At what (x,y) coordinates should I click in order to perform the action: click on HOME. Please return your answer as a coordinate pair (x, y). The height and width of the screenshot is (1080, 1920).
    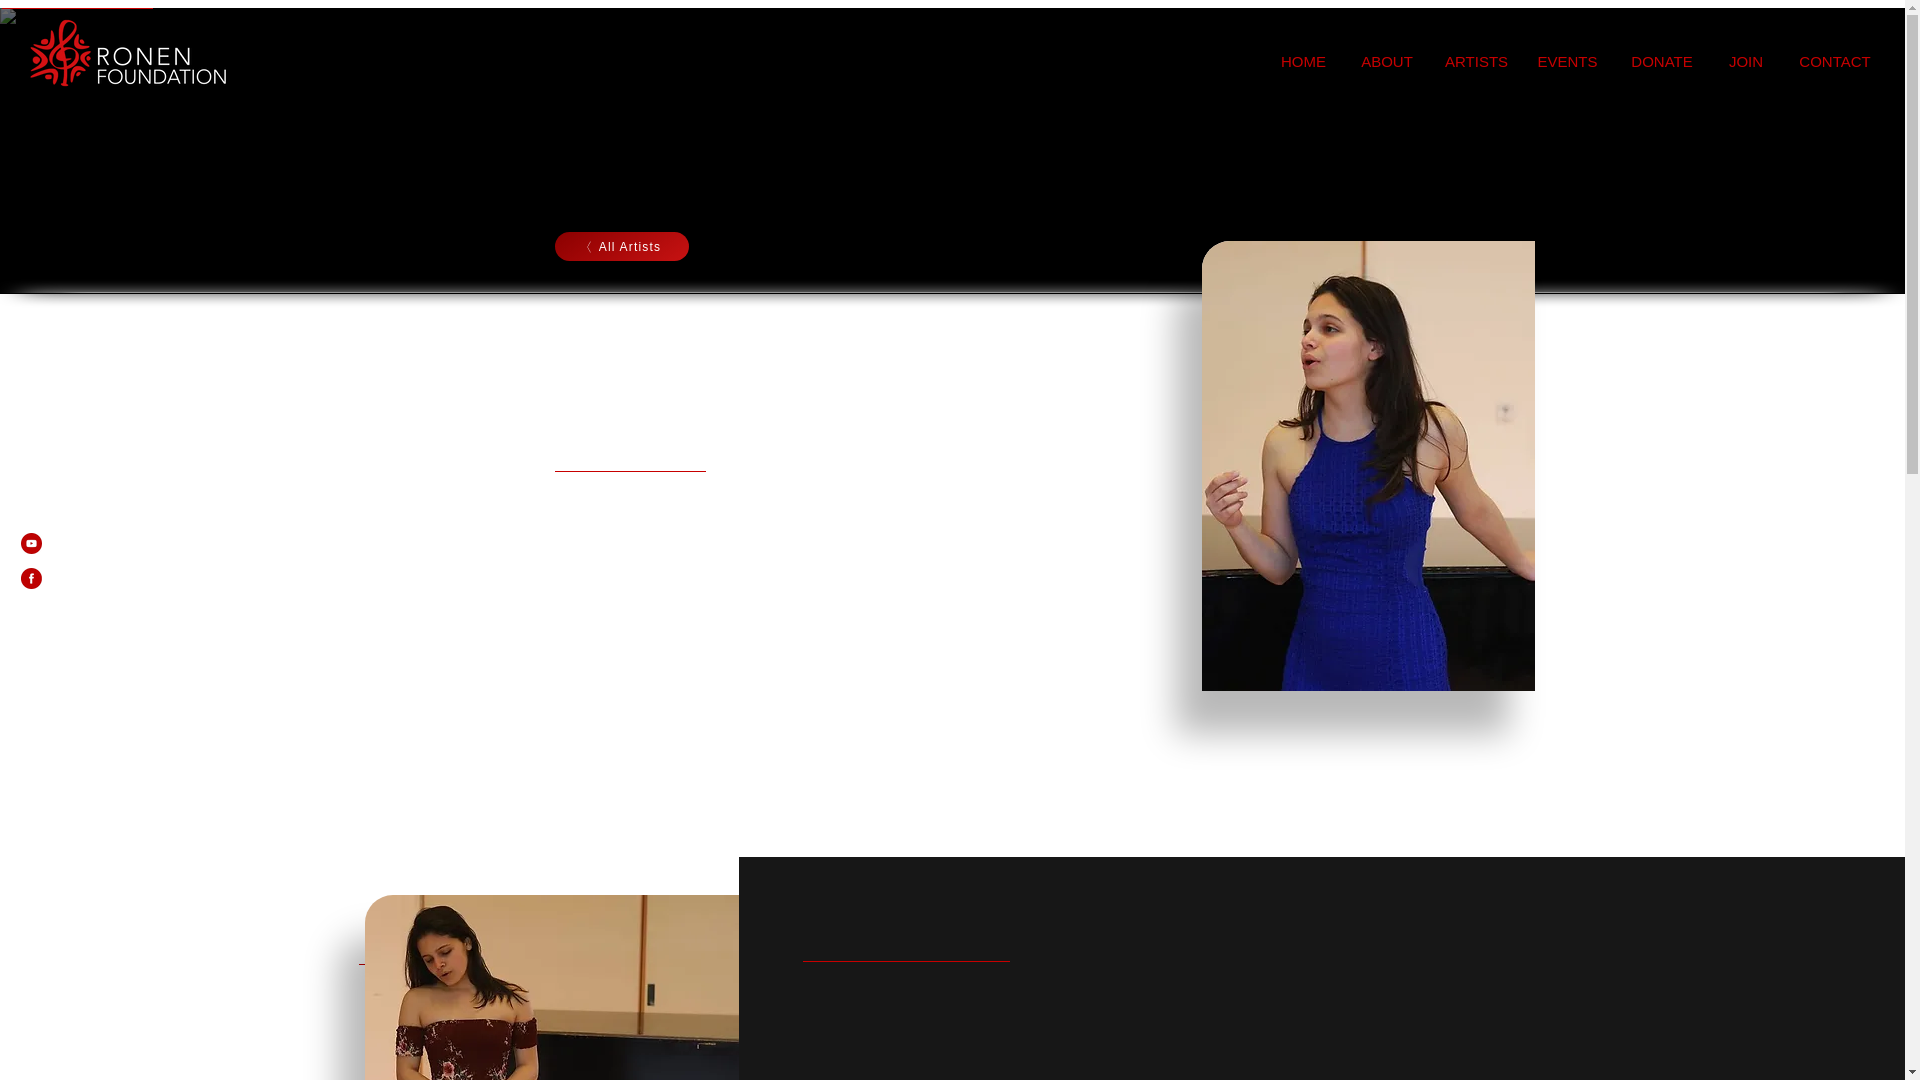
    Looking at the image, I should click on (1304, 61).